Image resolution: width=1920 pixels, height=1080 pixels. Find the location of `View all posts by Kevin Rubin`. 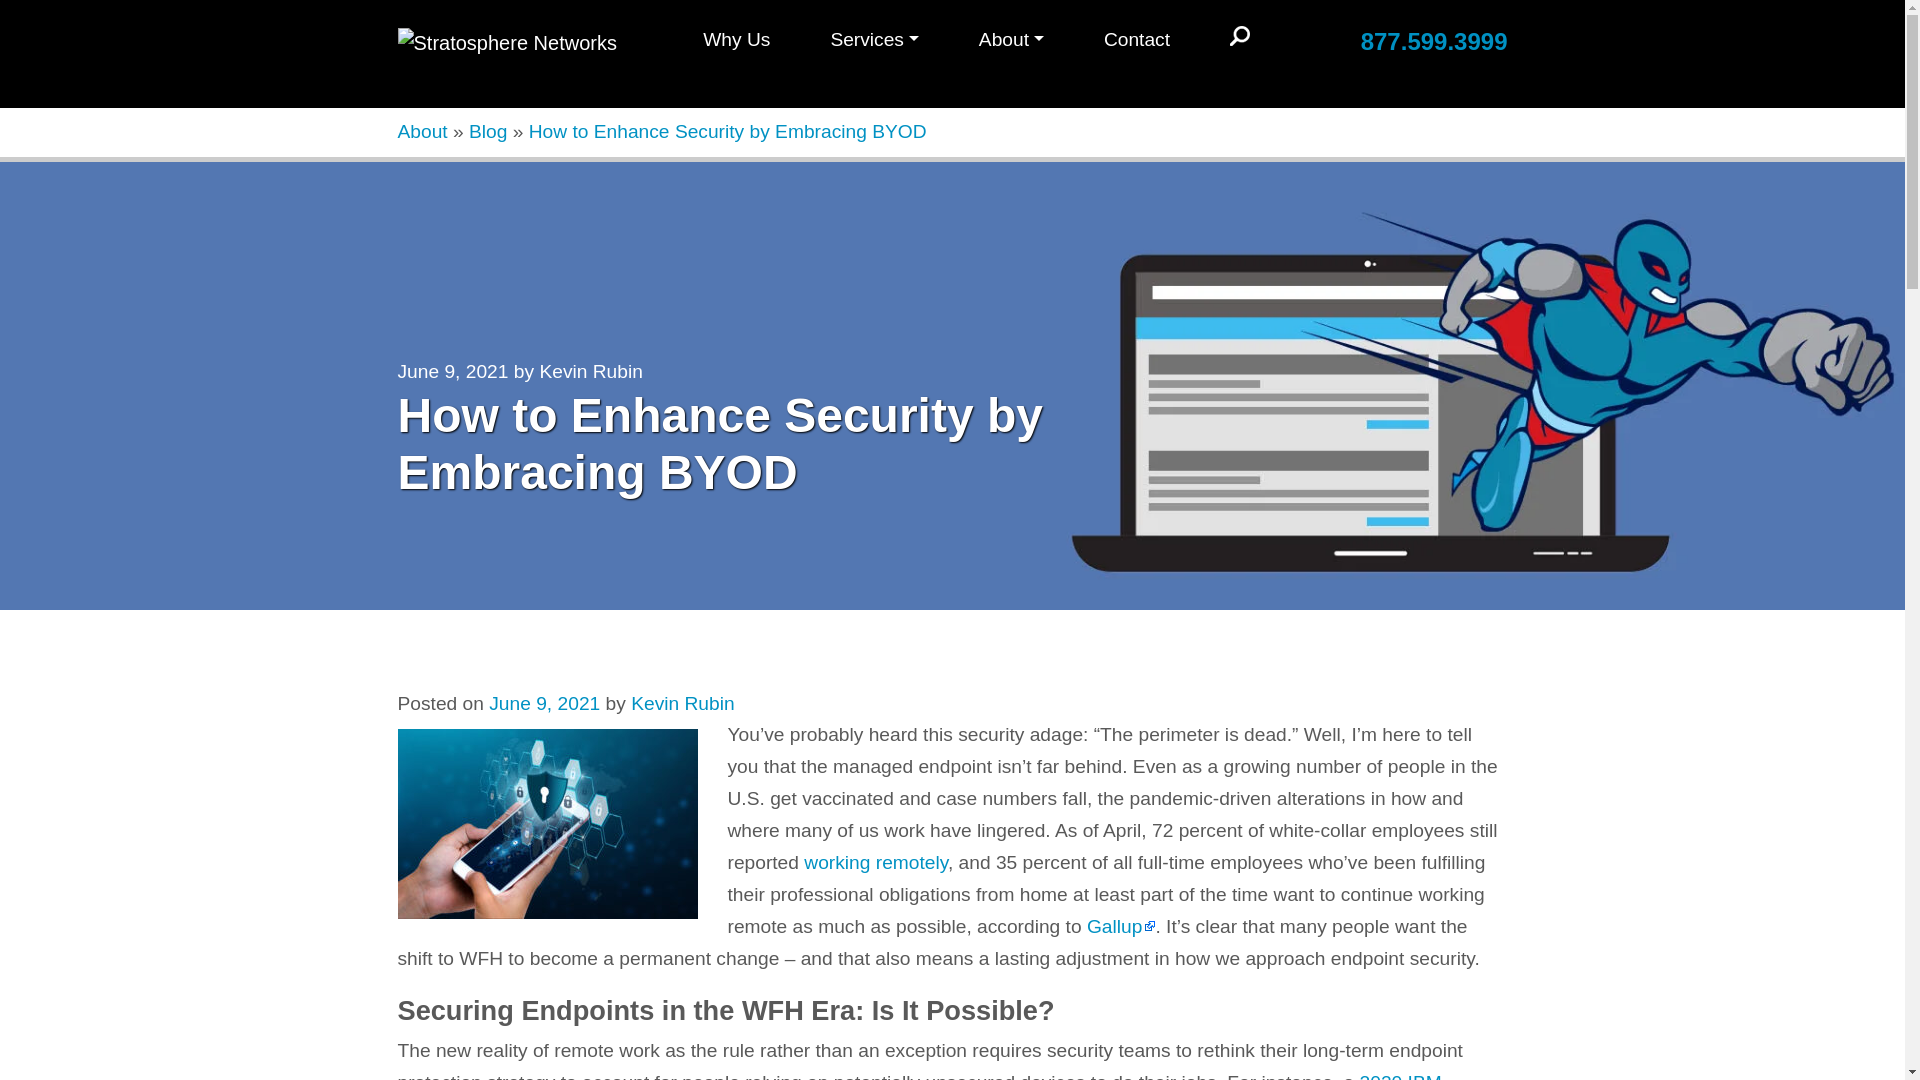

View all posts by Kevin Rubin is located at coordinates (682, 703).